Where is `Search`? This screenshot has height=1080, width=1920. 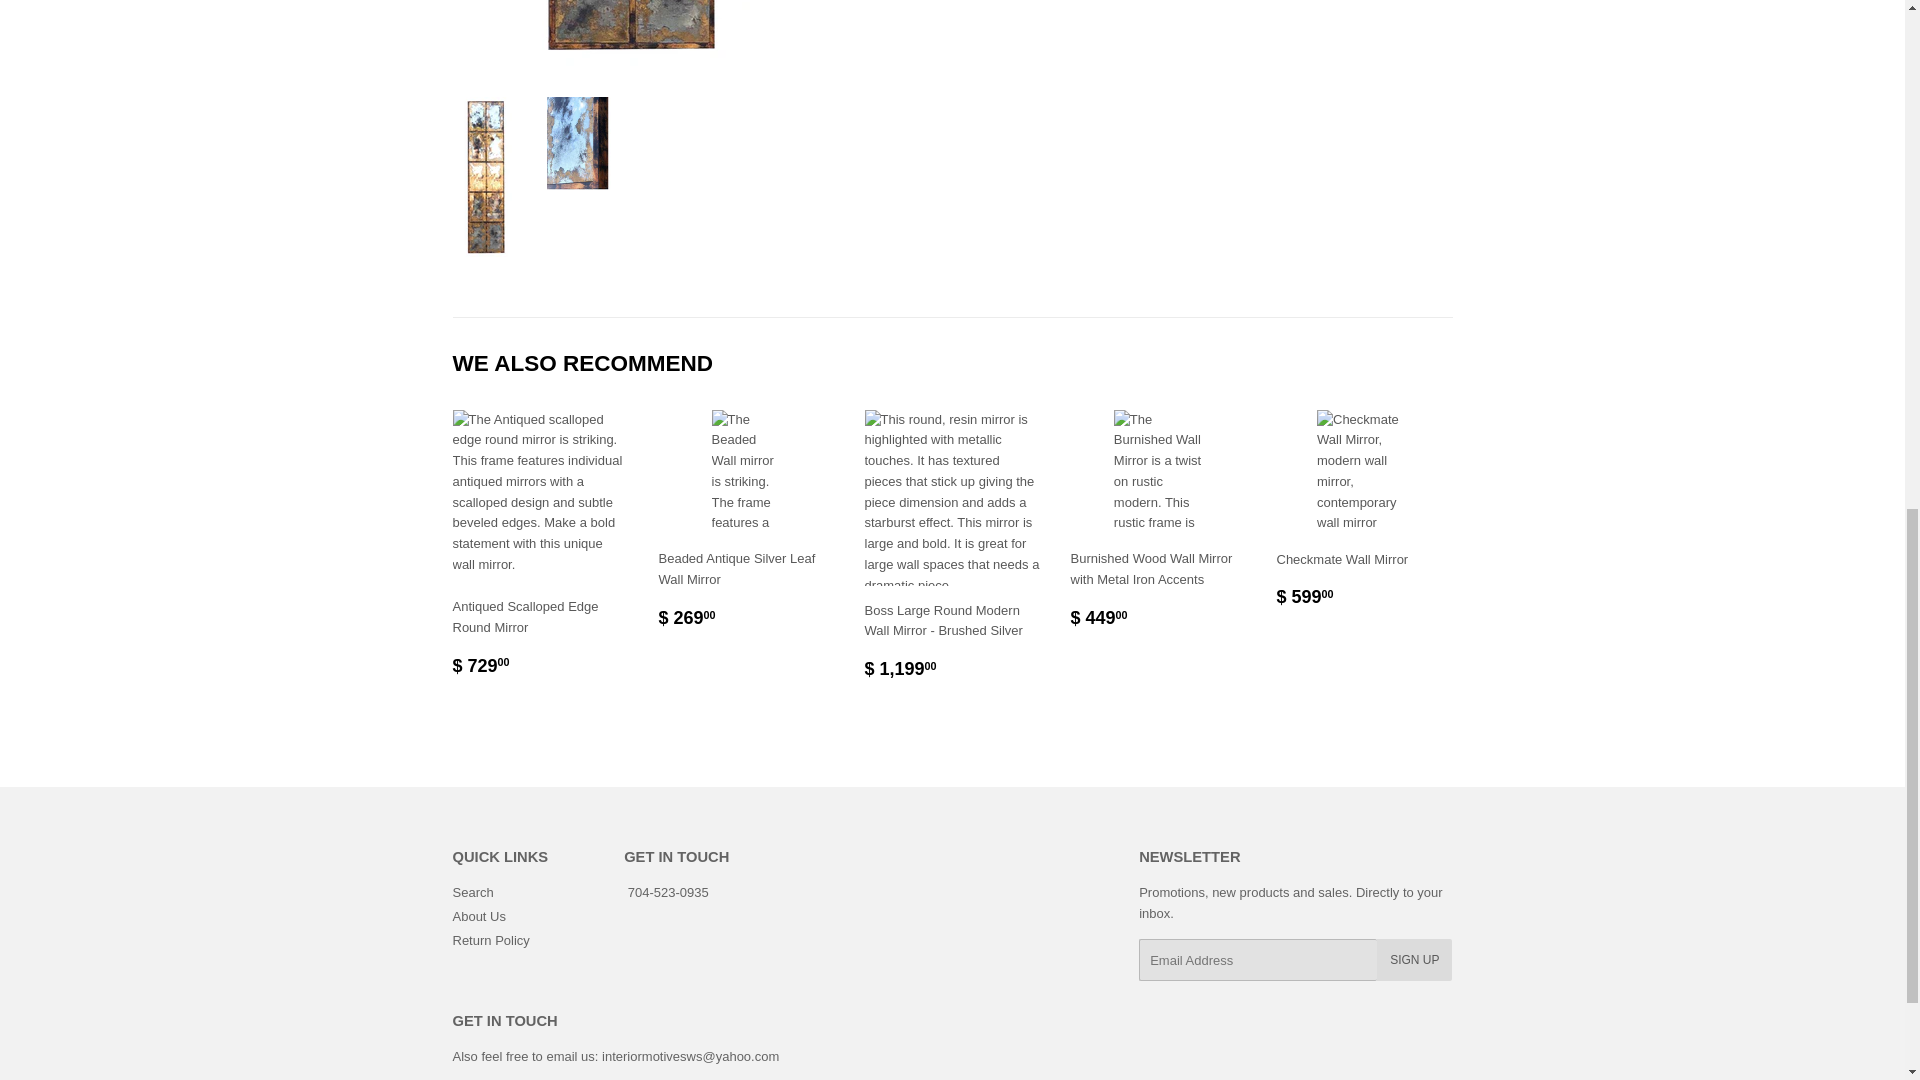 Search is located at coordinates (472, 892).